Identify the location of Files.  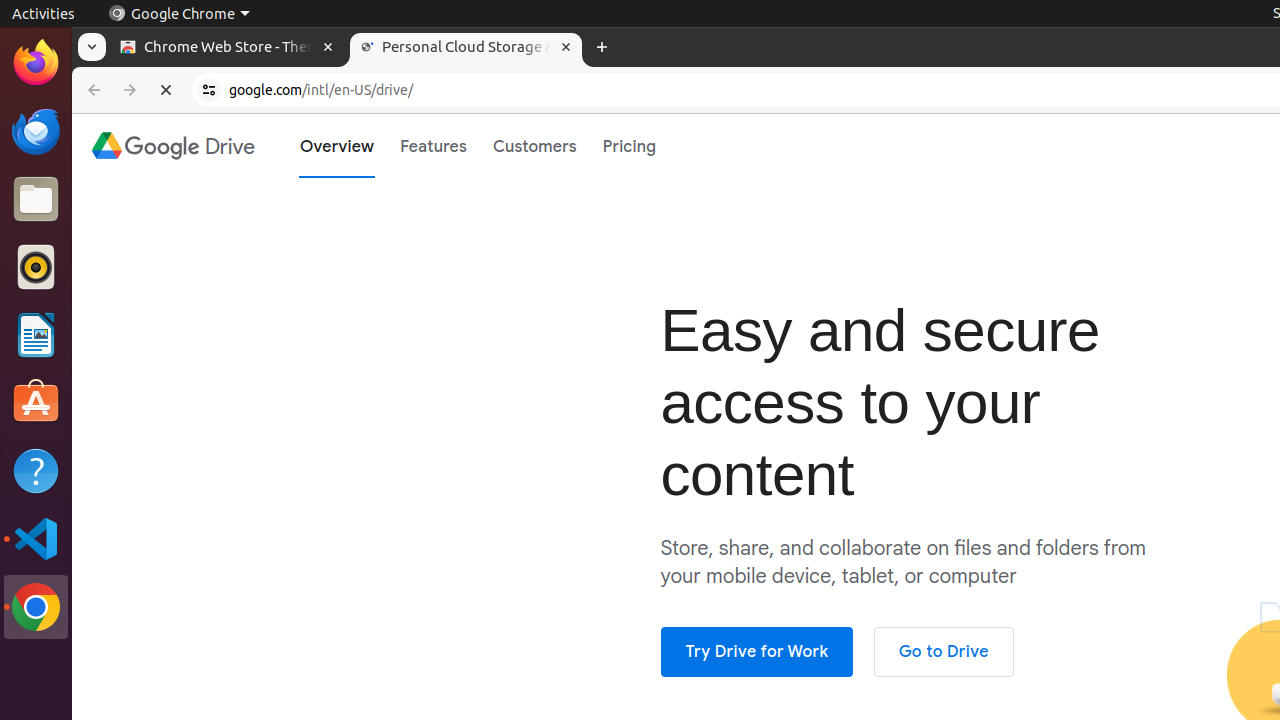
(36, 200).